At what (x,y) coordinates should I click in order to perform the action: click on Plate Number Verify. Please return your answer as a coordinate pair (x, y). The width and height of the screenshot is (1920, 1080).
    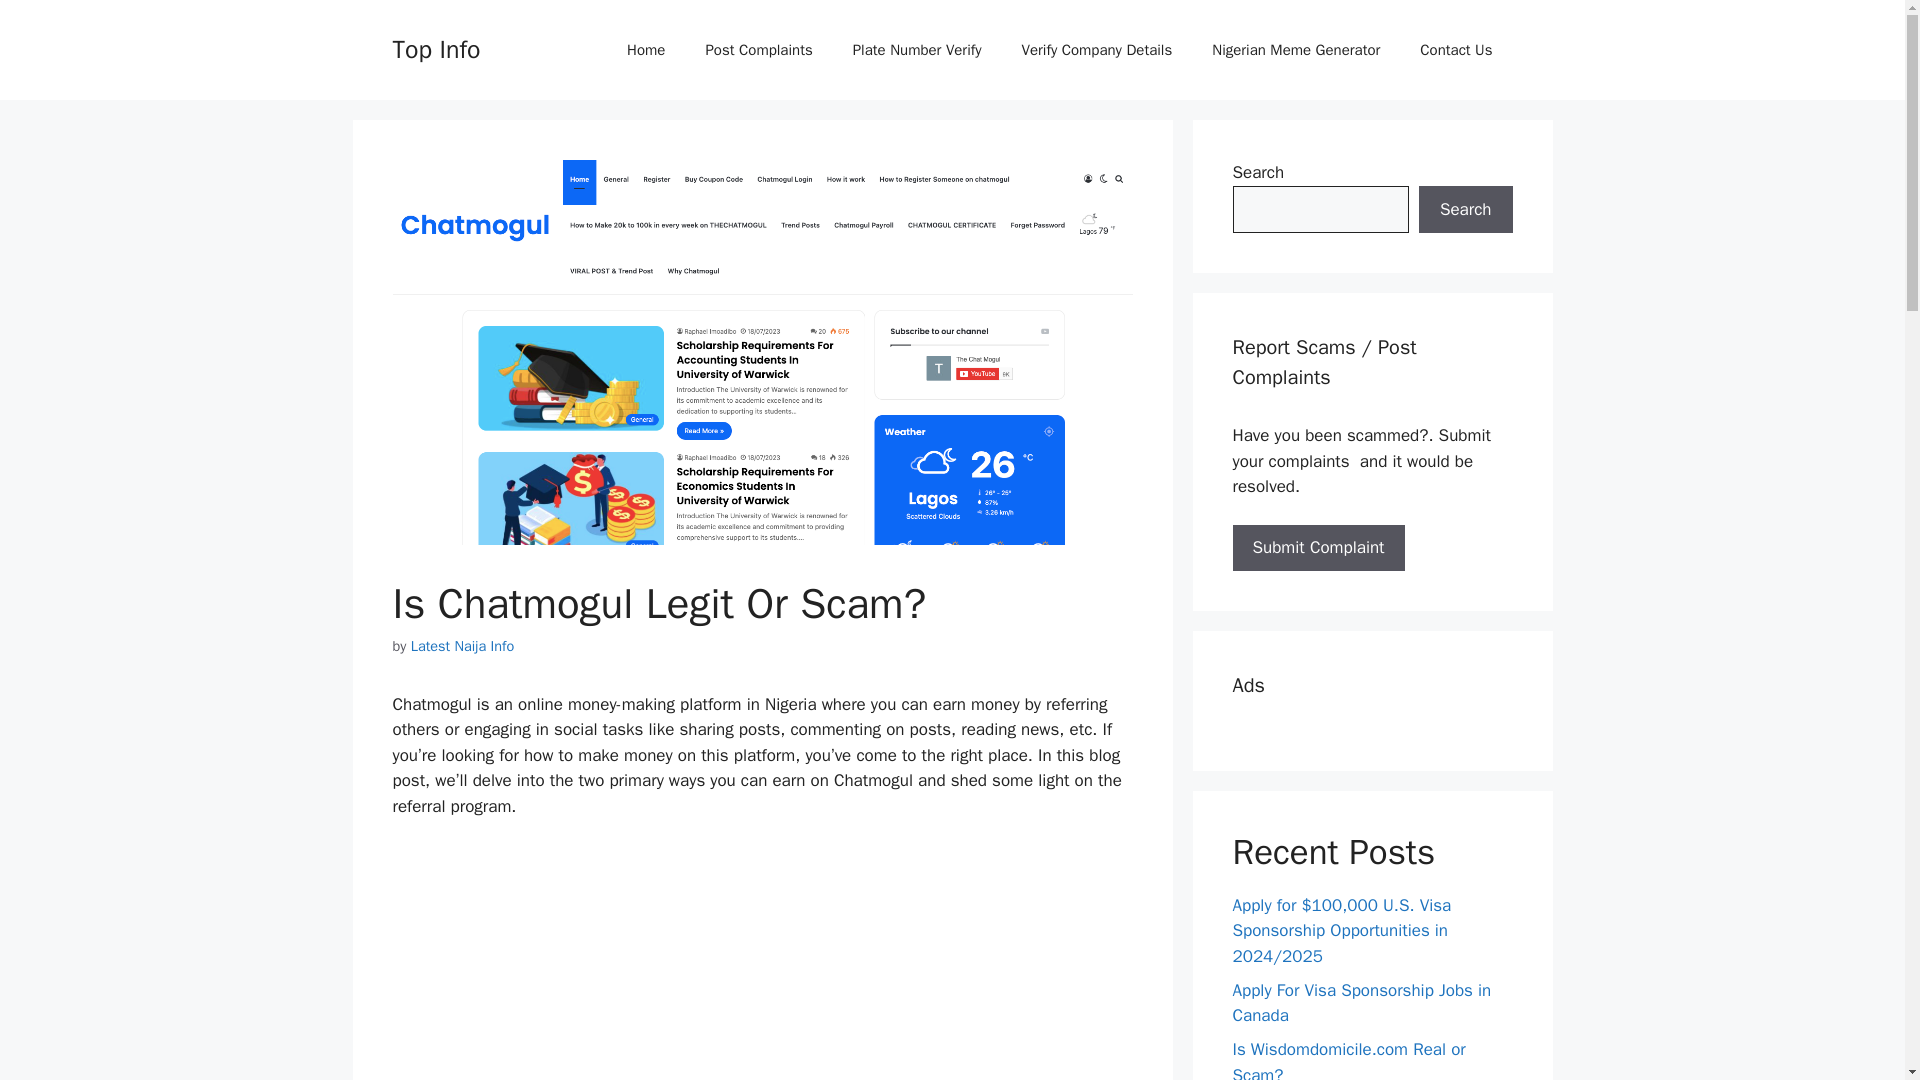
    Looking at the image, I should click on (918, 50).